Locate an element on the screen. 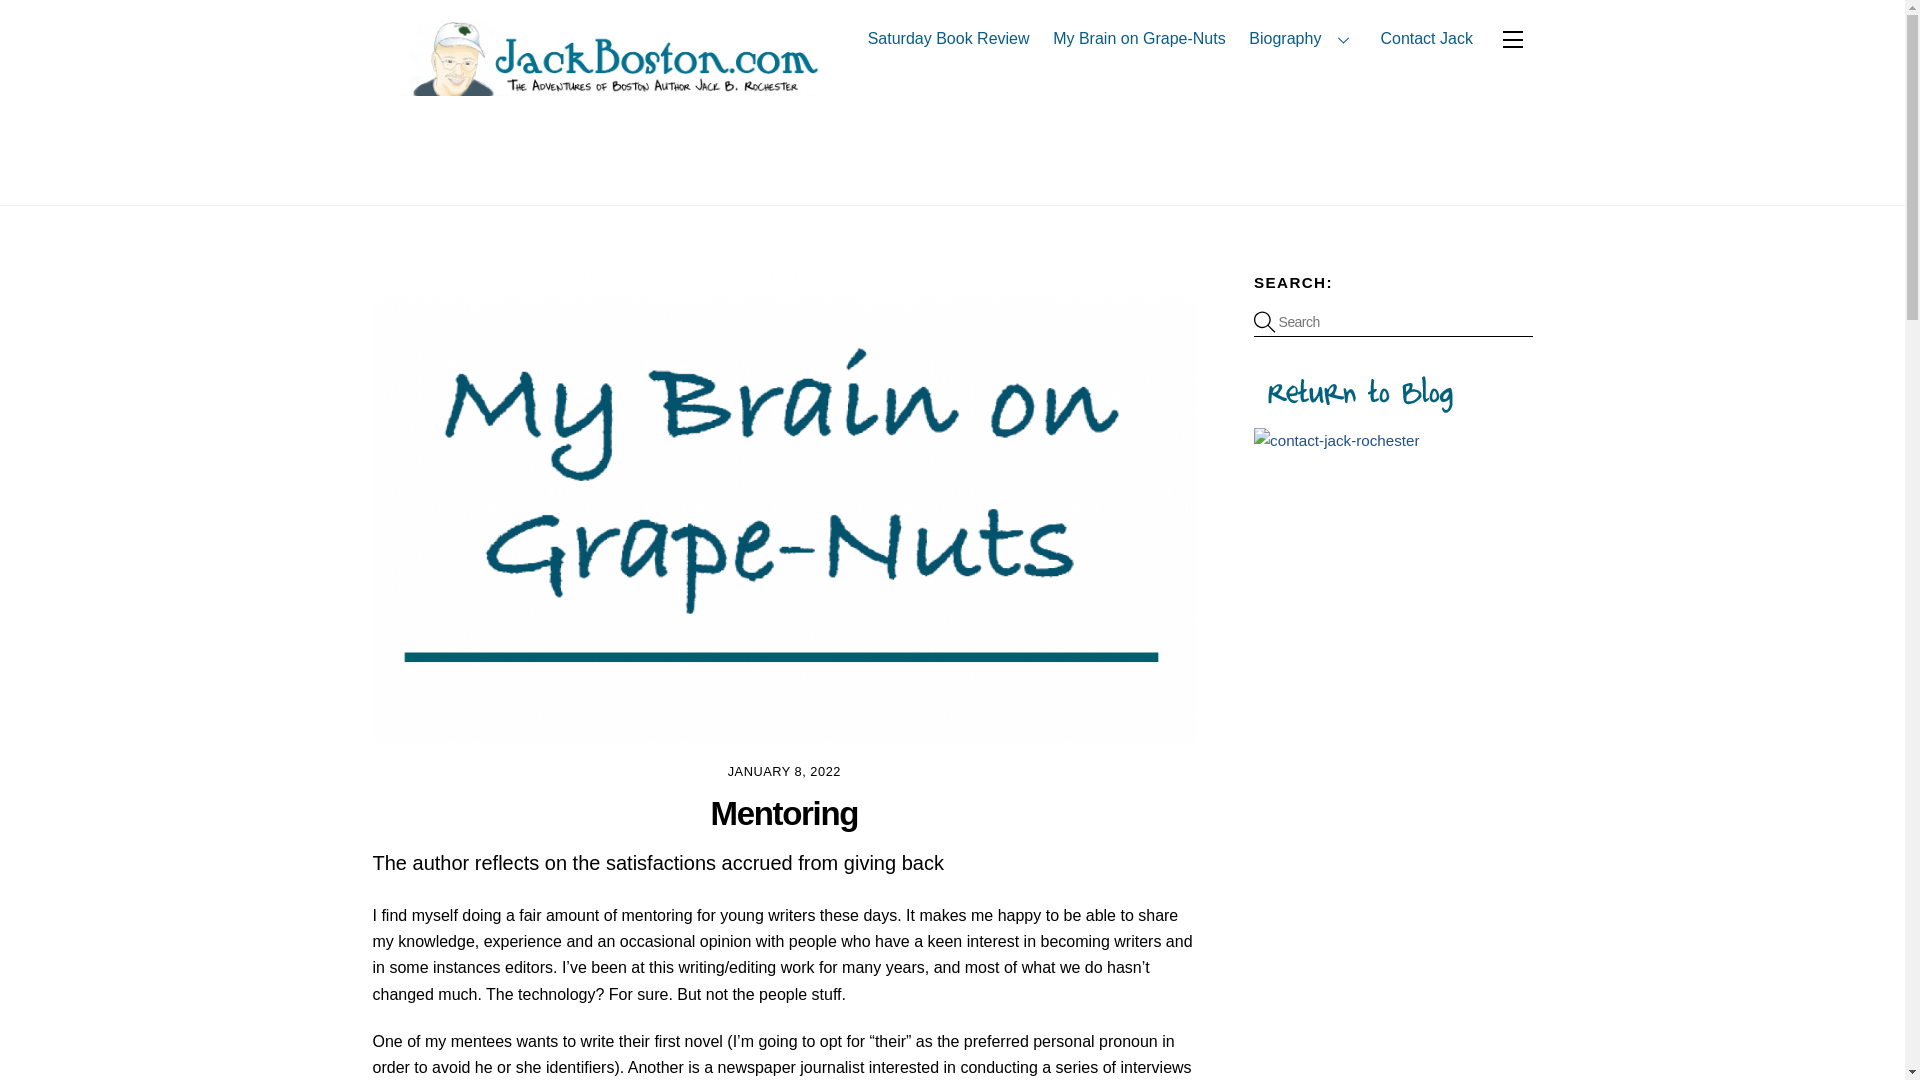 Image resolution: width=1920 pixels, height=1080 pixels. Search is located at coordinates (1392, 322).